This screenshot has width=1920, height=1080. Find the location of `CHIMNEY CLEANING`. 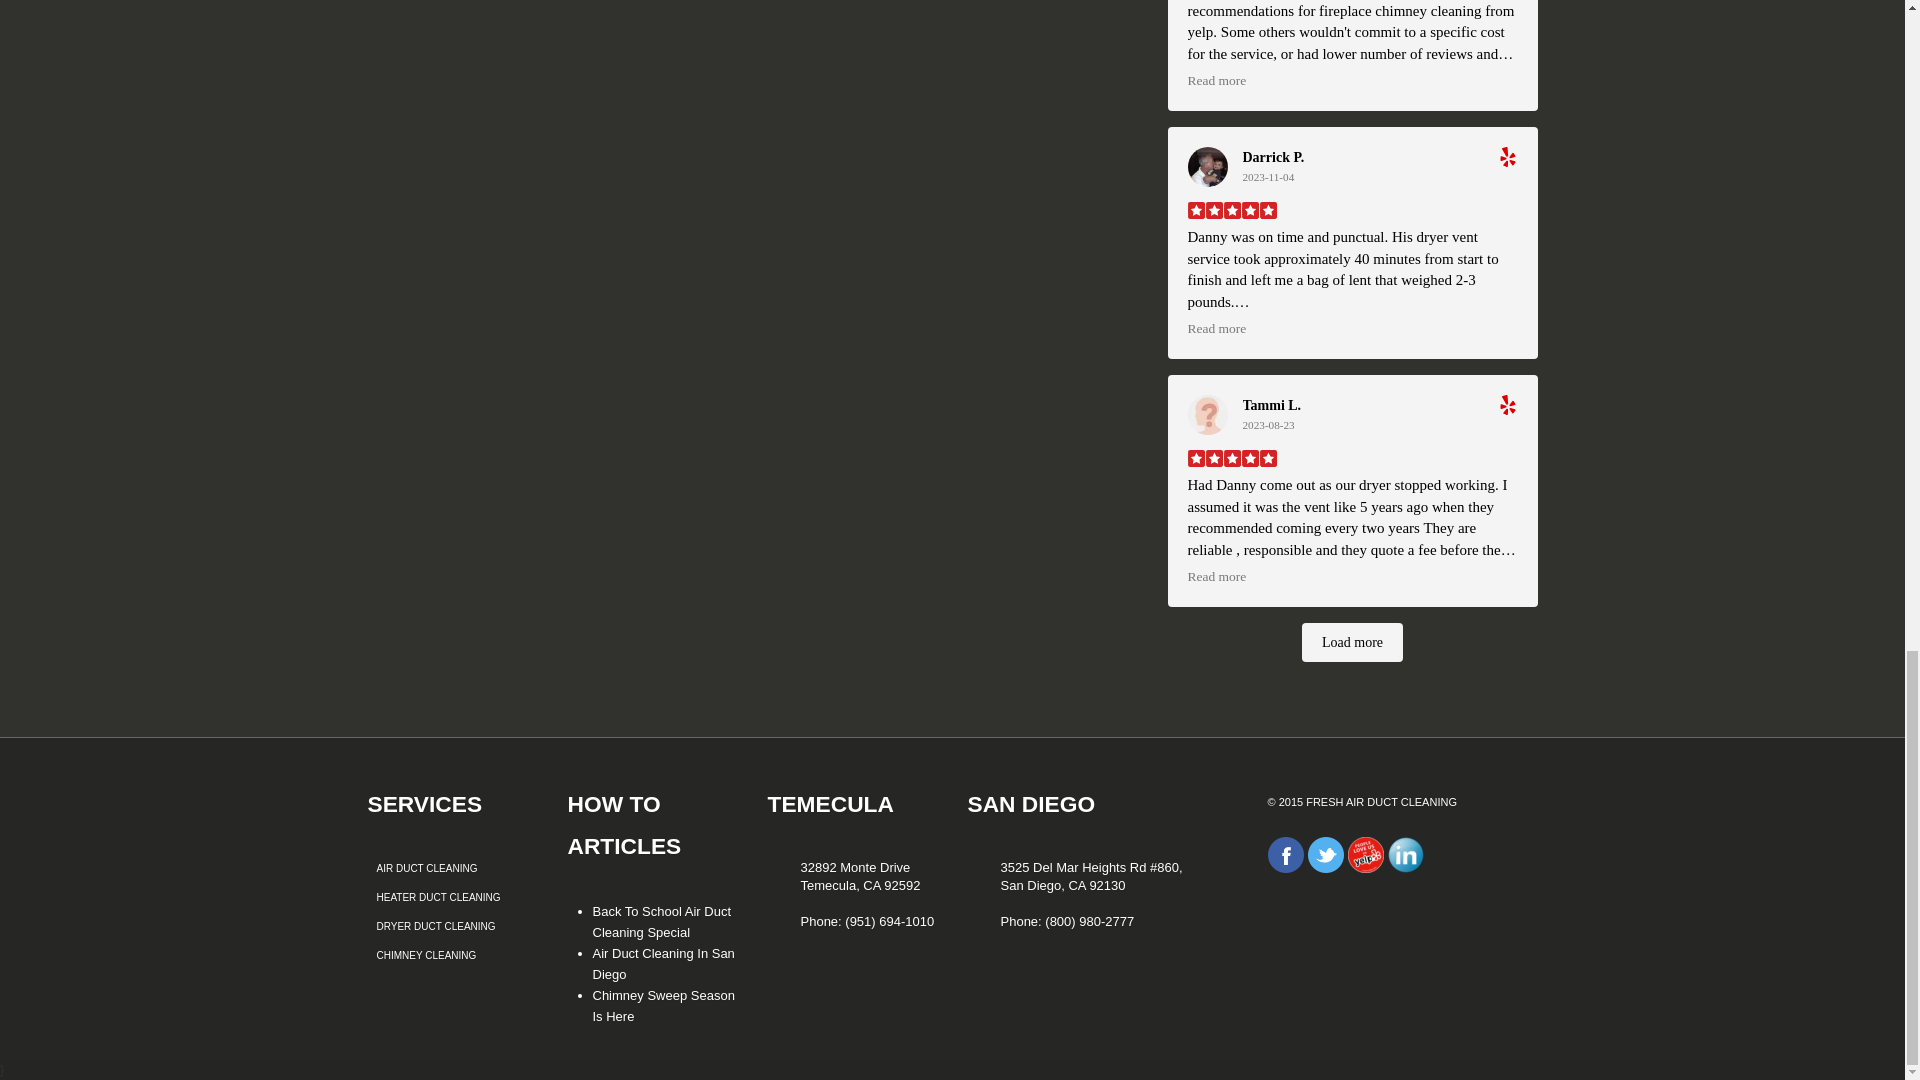

CHIMNEY CLEANING is located at coordinates (426, 956).